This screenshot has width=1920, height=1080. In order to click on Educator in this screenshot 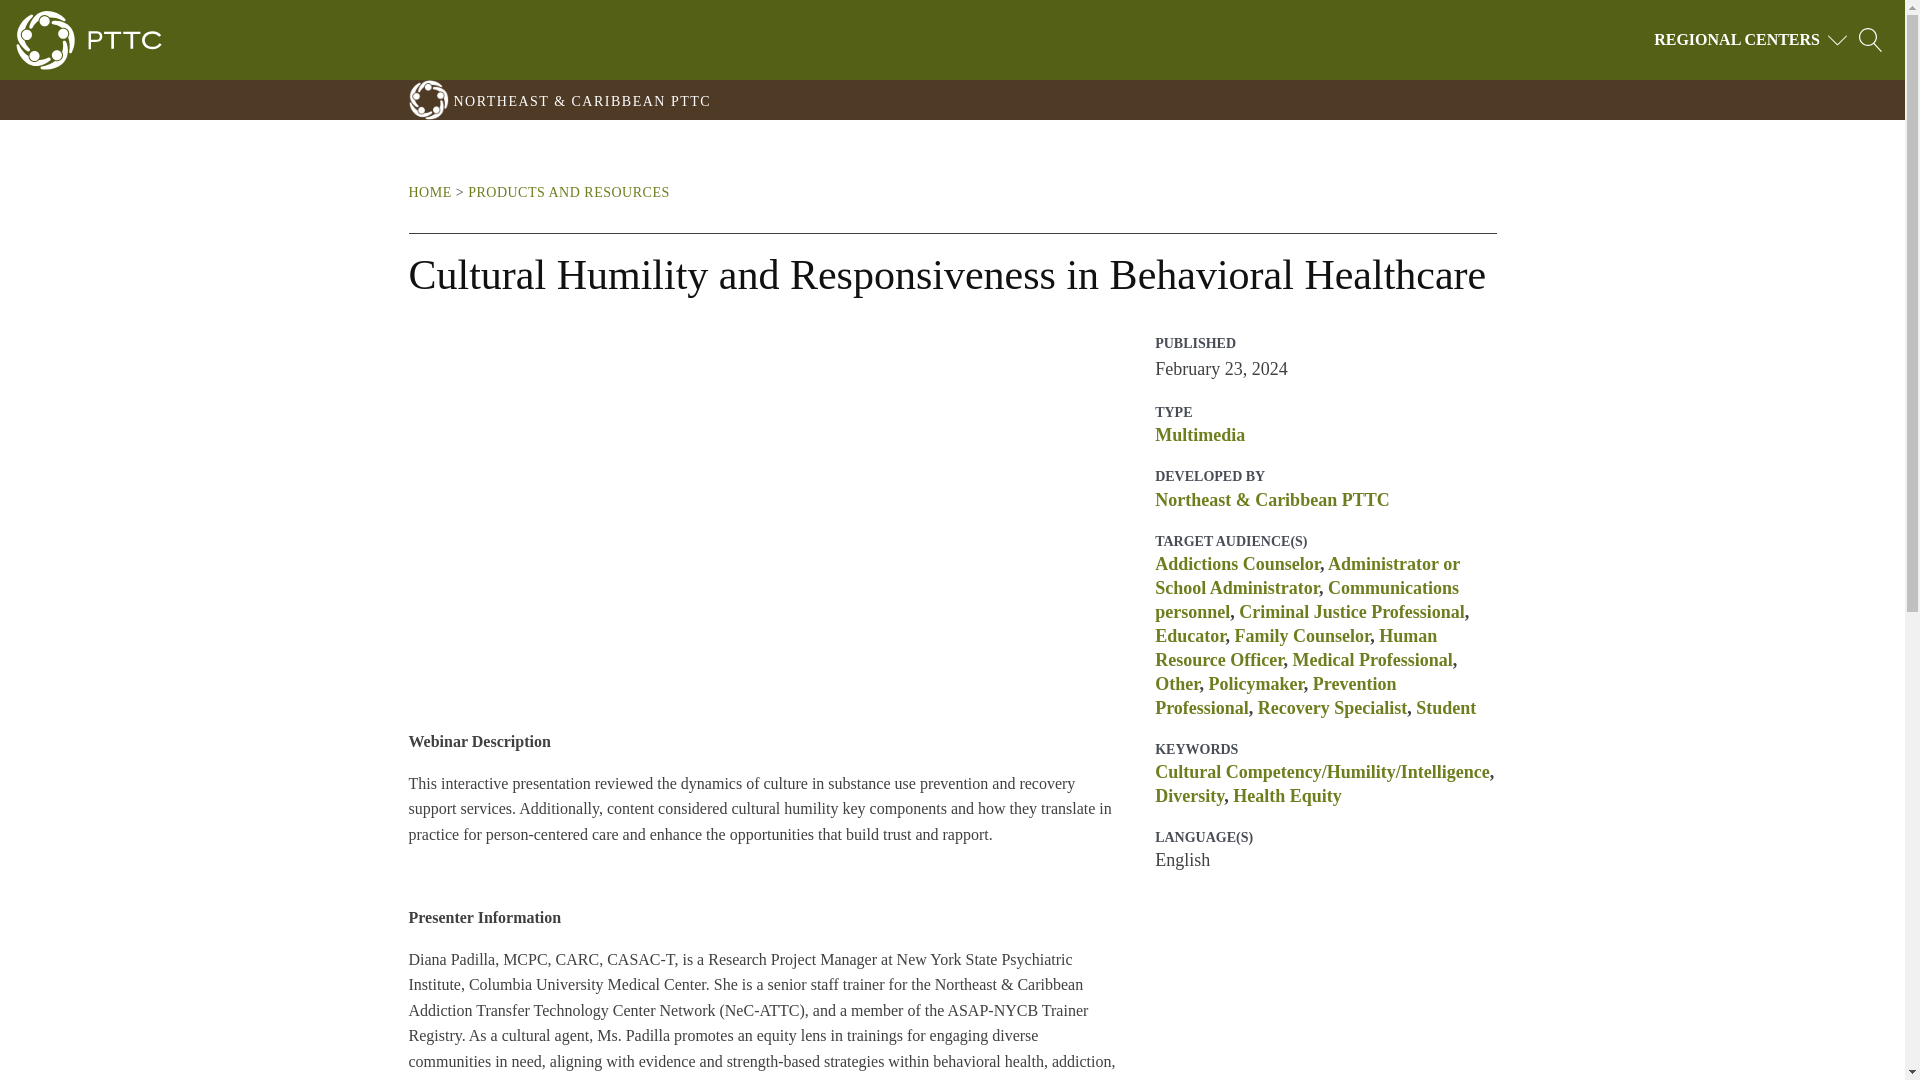, I will do `click(1190, 636)`.